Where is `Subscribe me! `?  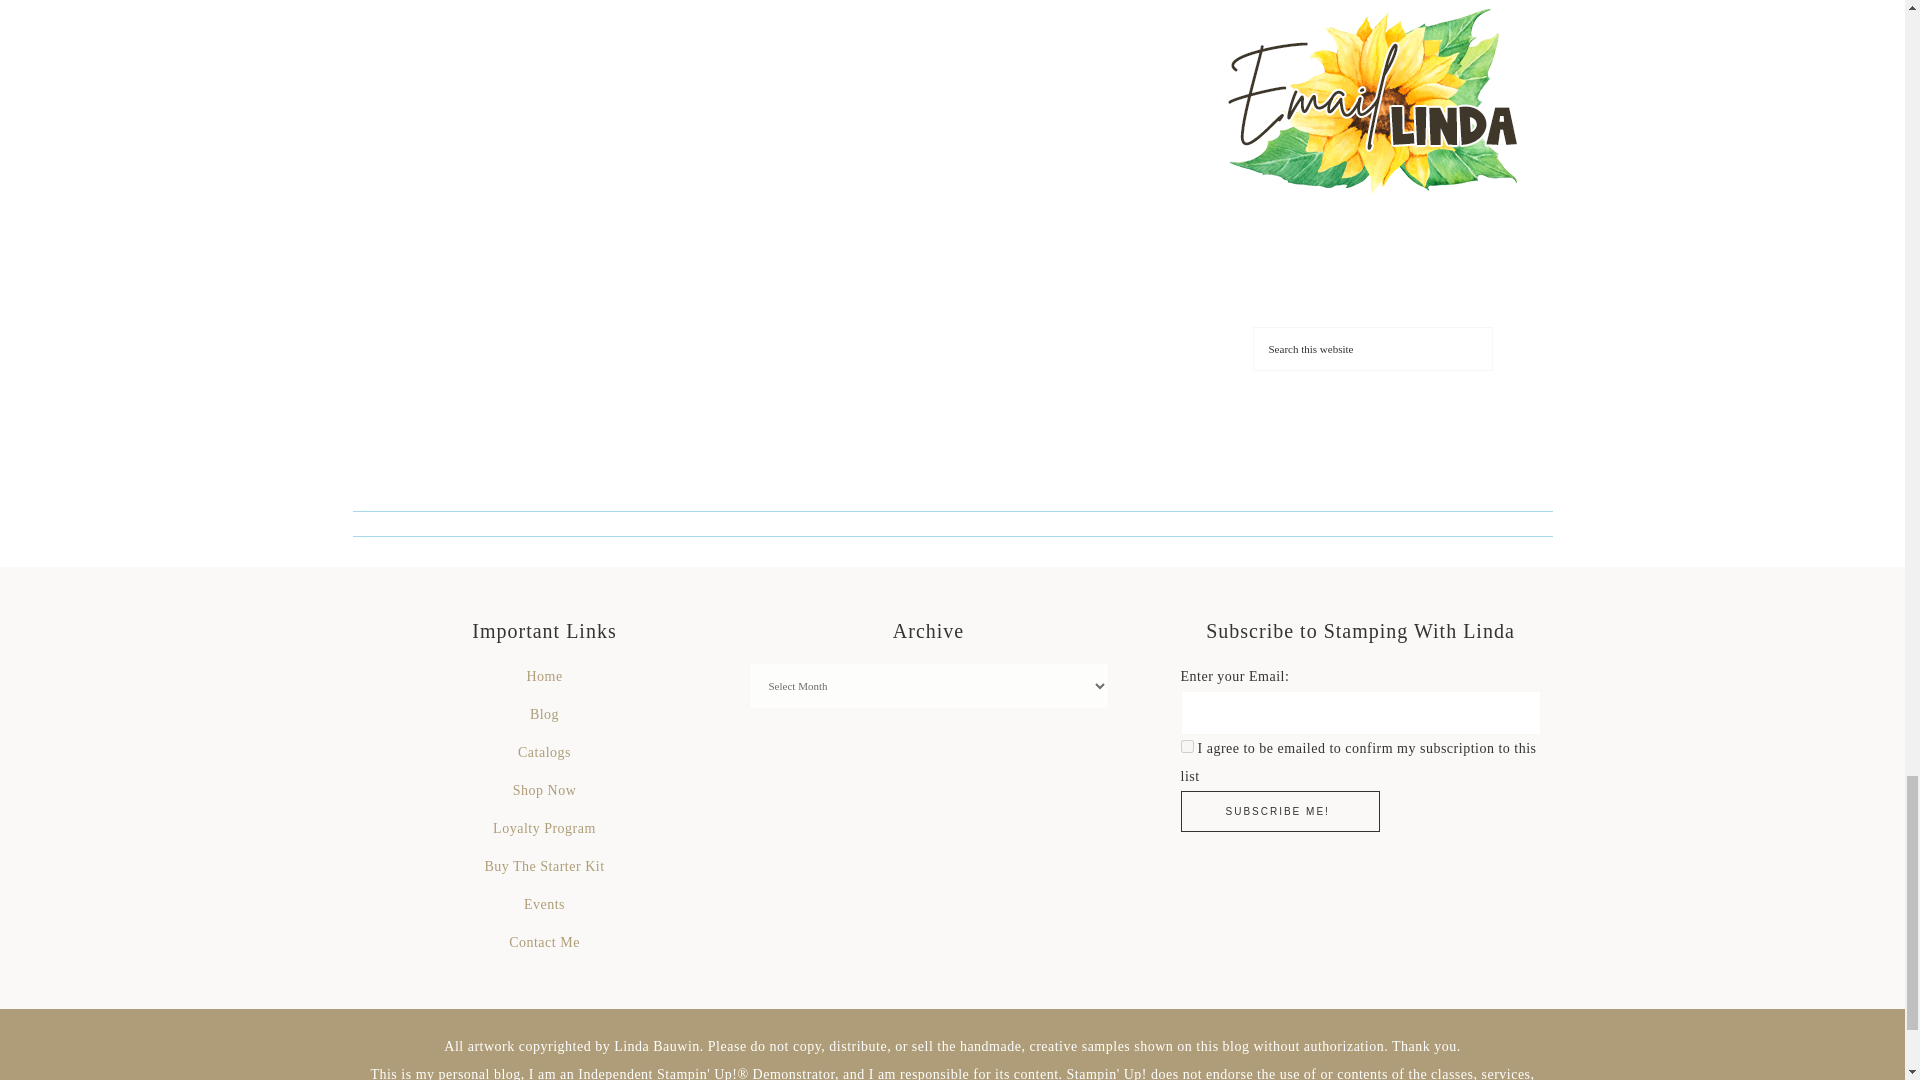
Subscribe me!  is located at coordinates (1279, 810).